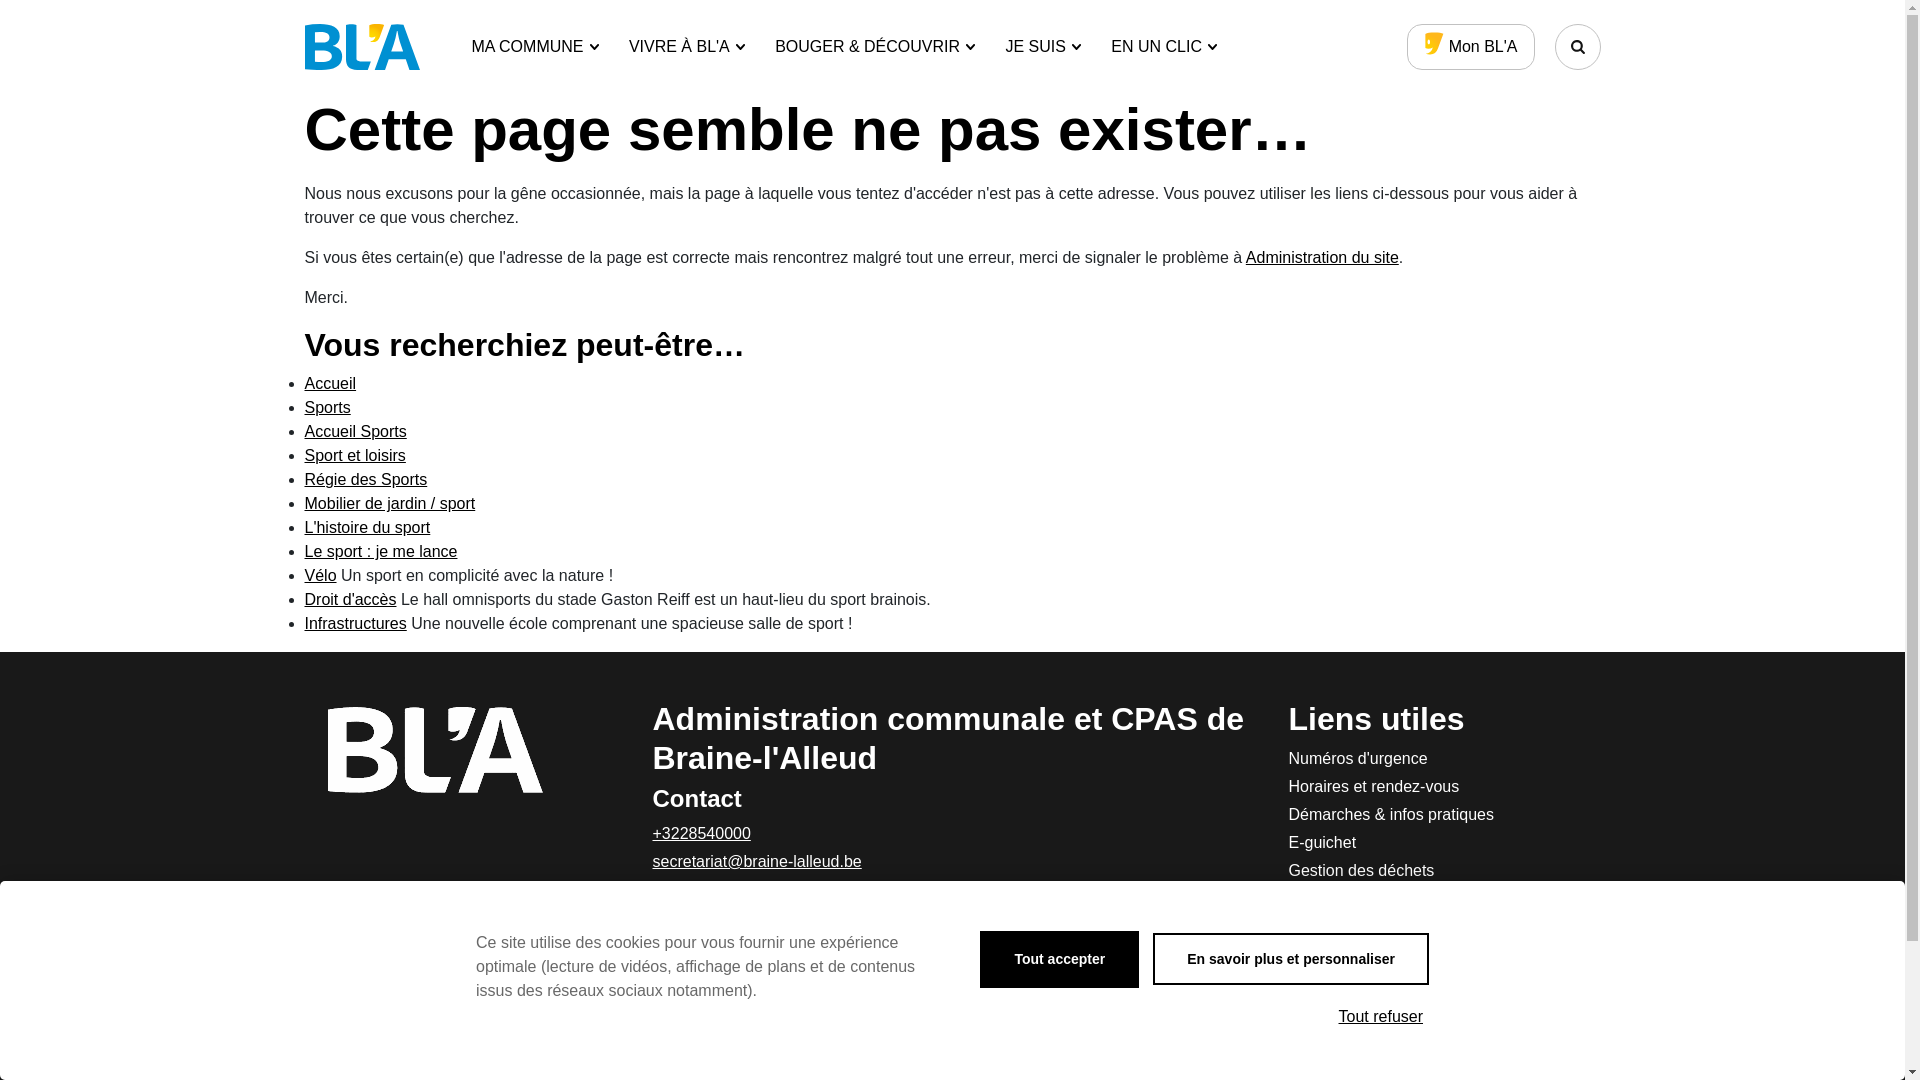 This screenshot has width=1920, height=1080. What do you see at coordinates (756, 862) in the screenshot?
I see `secretariat@braine-lalleud.be` at bounding box center [756, 862].